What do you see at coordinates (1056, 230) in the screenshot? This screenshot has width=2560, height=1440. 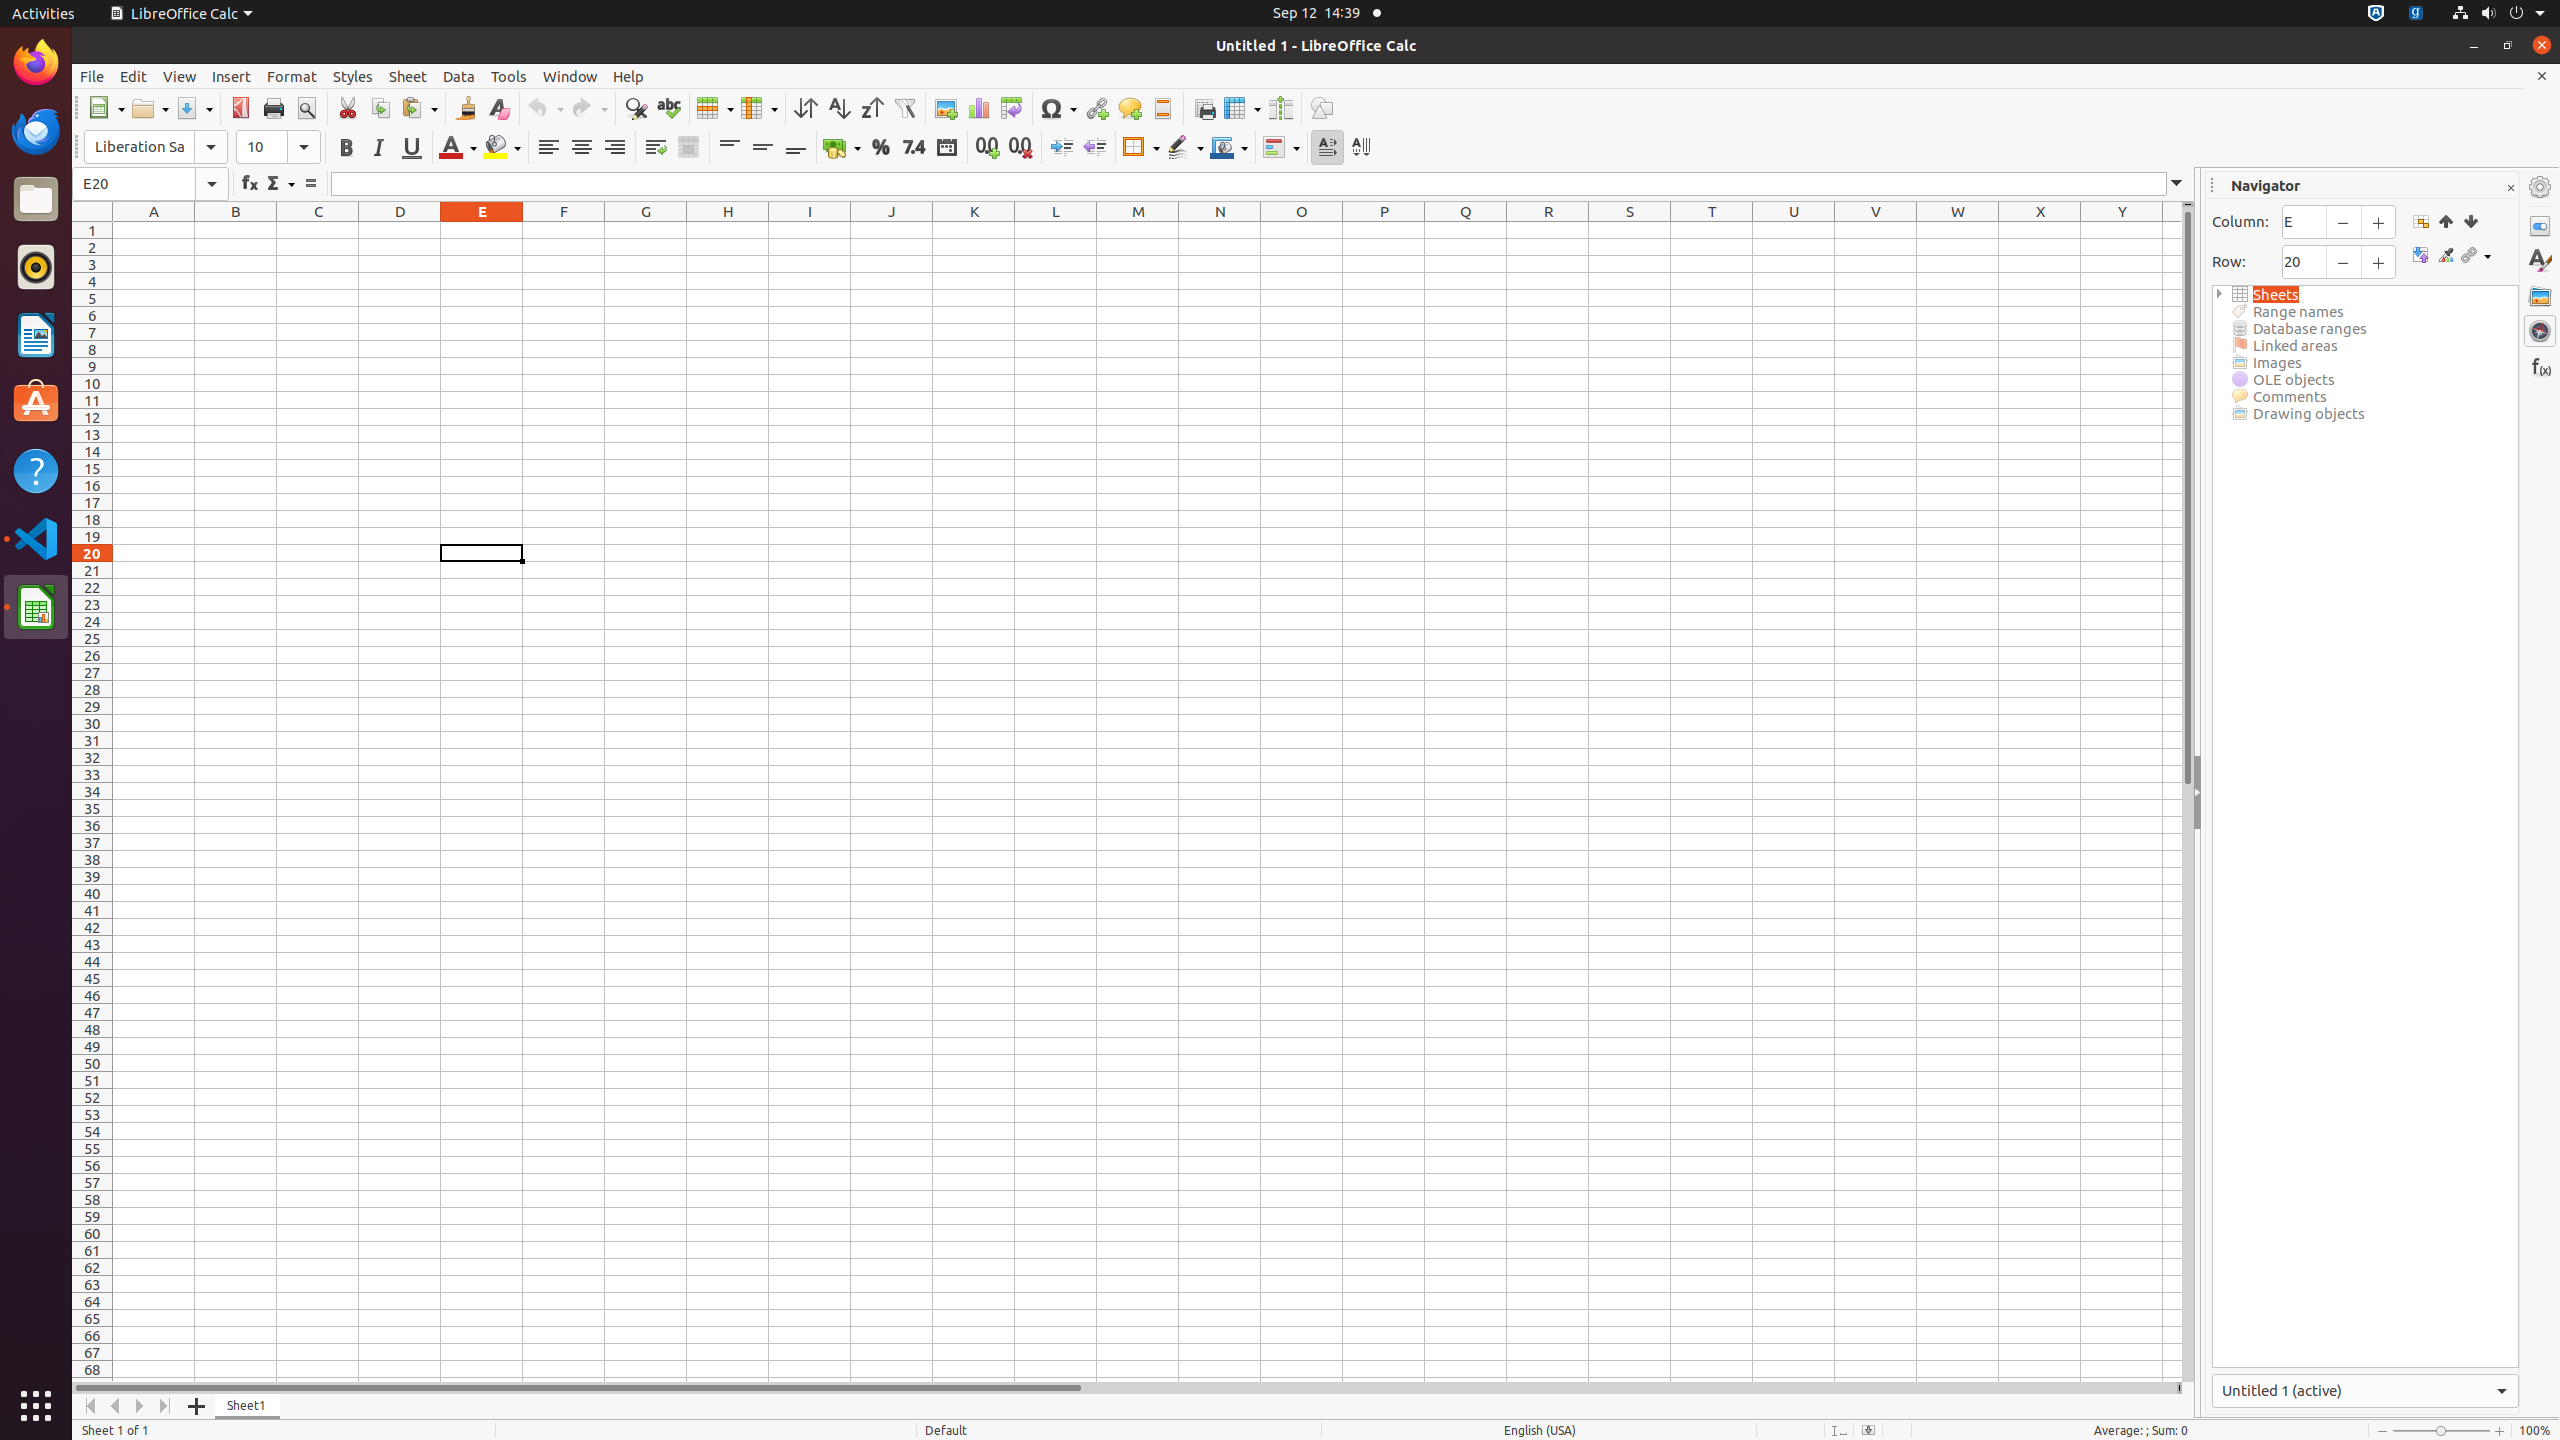 I see `L1` at bounding box center [1056, 230].